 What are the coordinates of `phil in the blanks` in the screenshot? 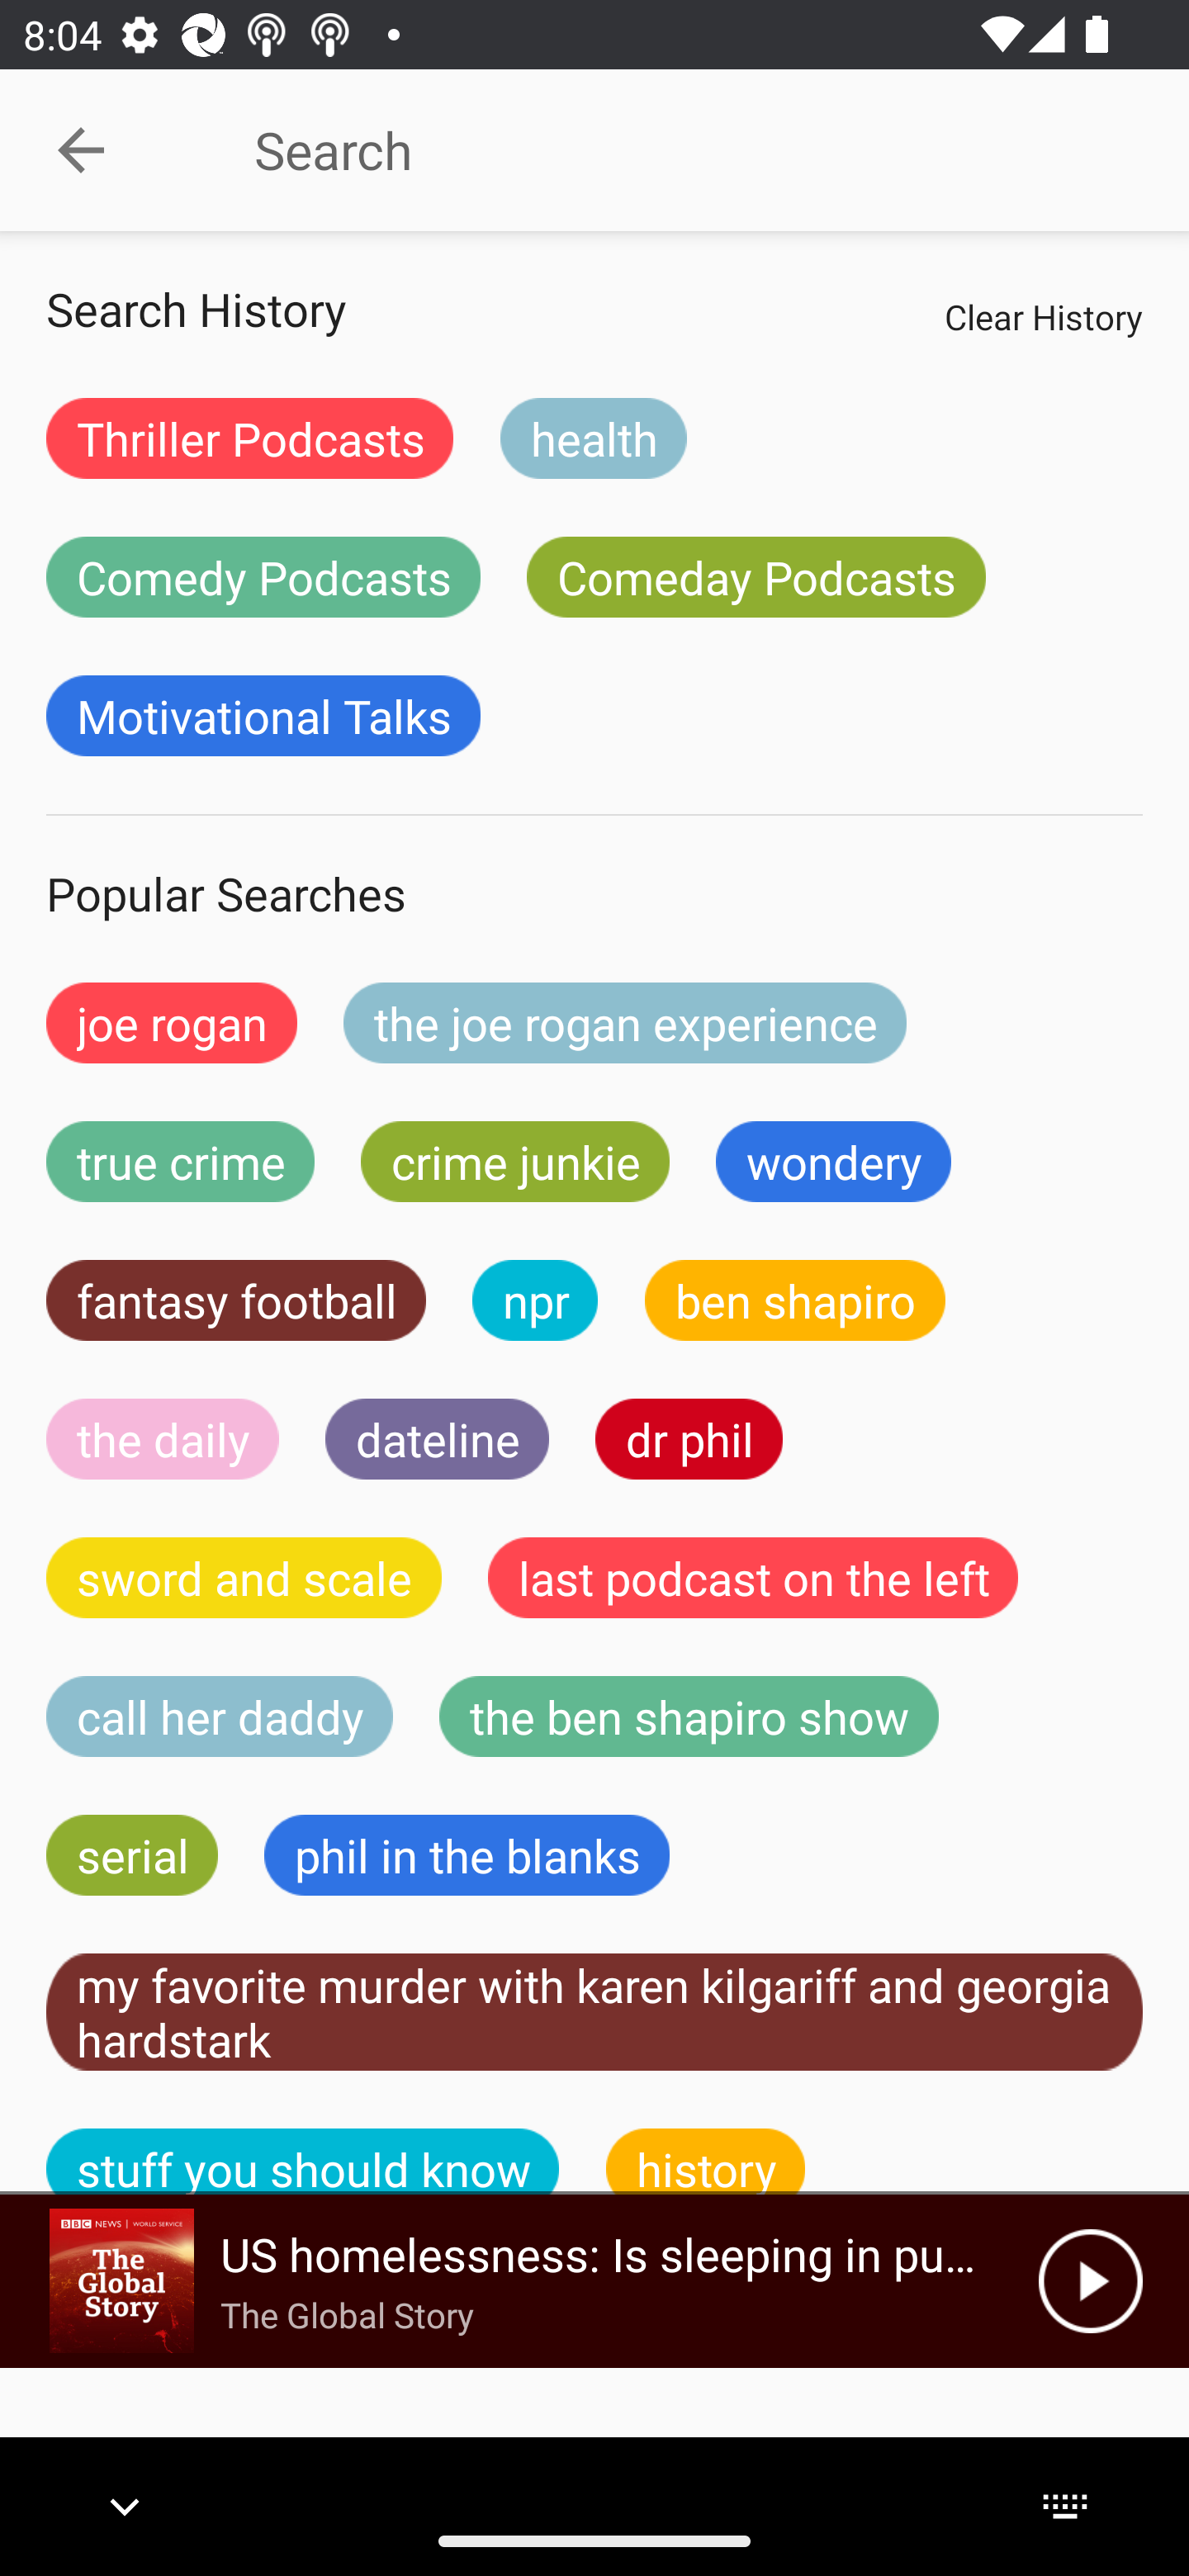 It's located at (466, 1854).